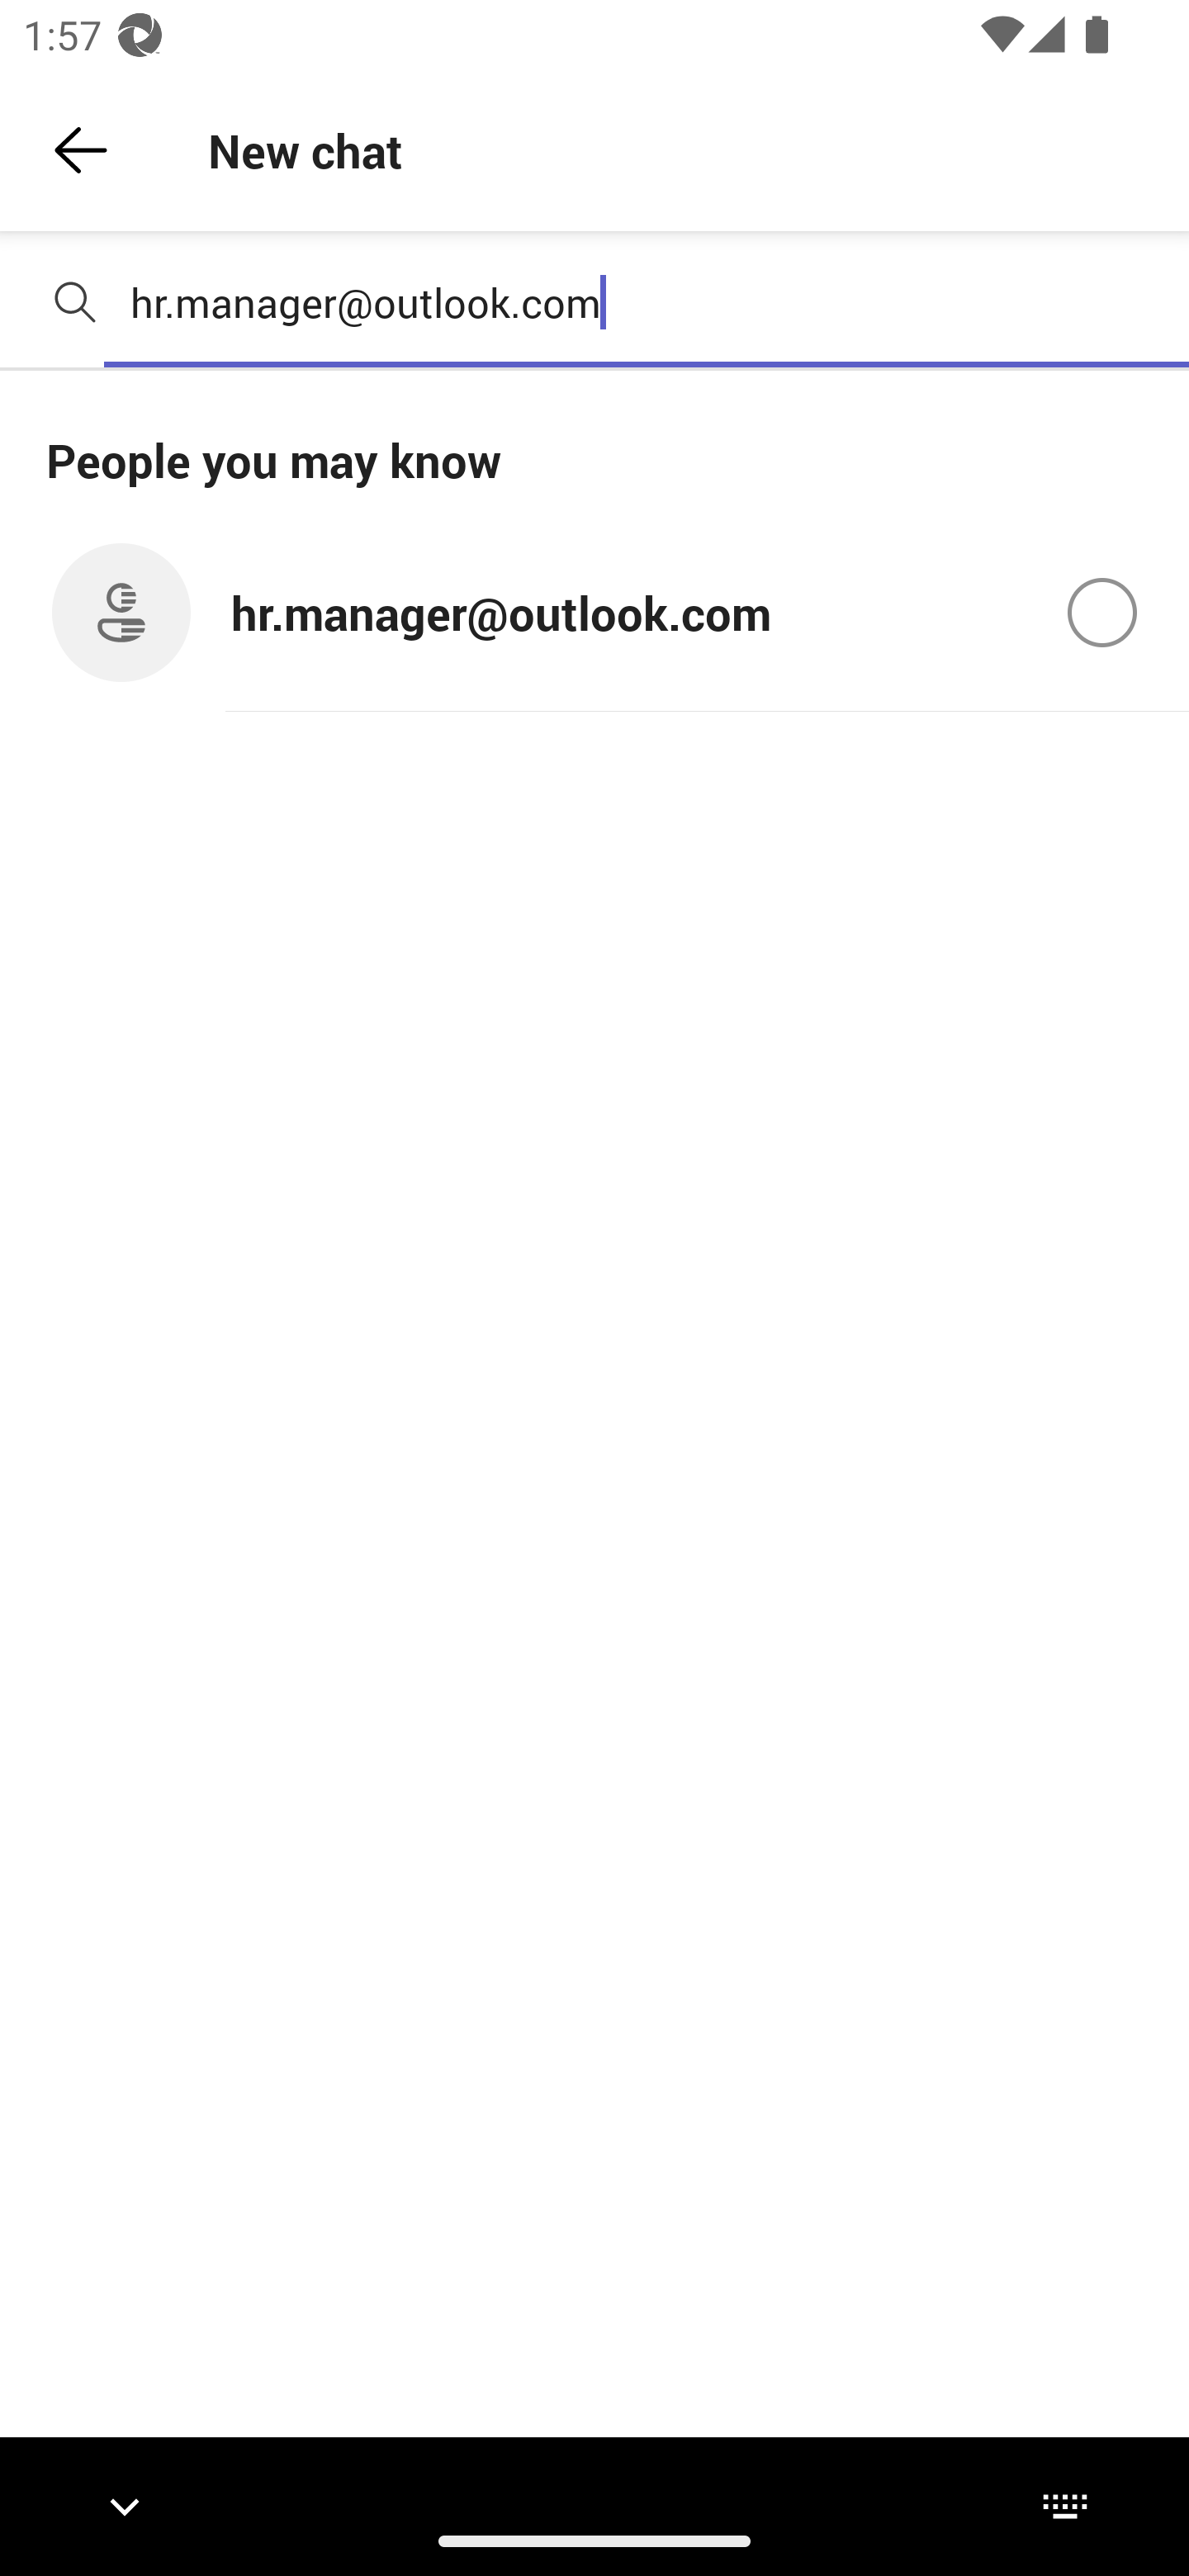 The image size is (1189, 2576). Describe the element at coordinates (81, 150) in the screenshot. I see `Back` at that location.